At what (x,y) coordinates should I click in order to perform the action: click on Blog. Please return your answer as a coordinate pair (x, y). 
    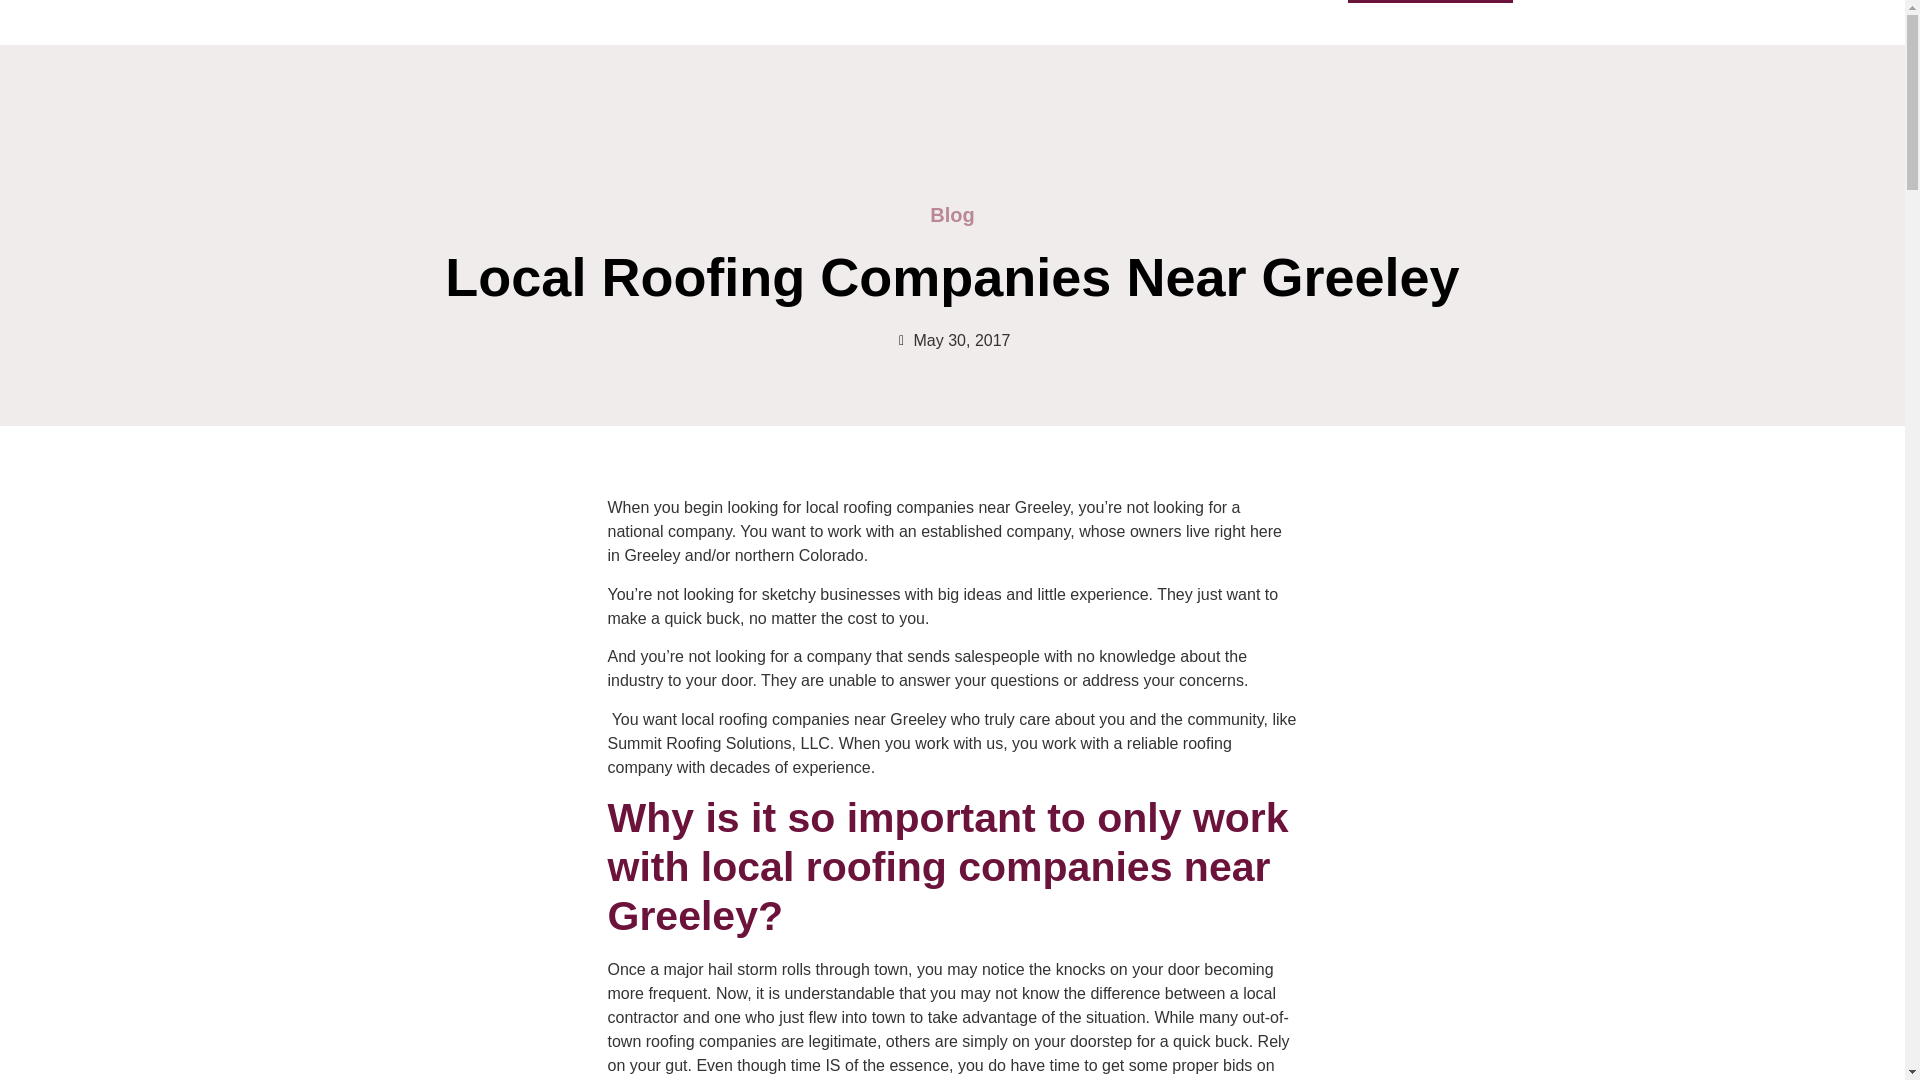
    Looking at the image, I should click on (1115, 3).